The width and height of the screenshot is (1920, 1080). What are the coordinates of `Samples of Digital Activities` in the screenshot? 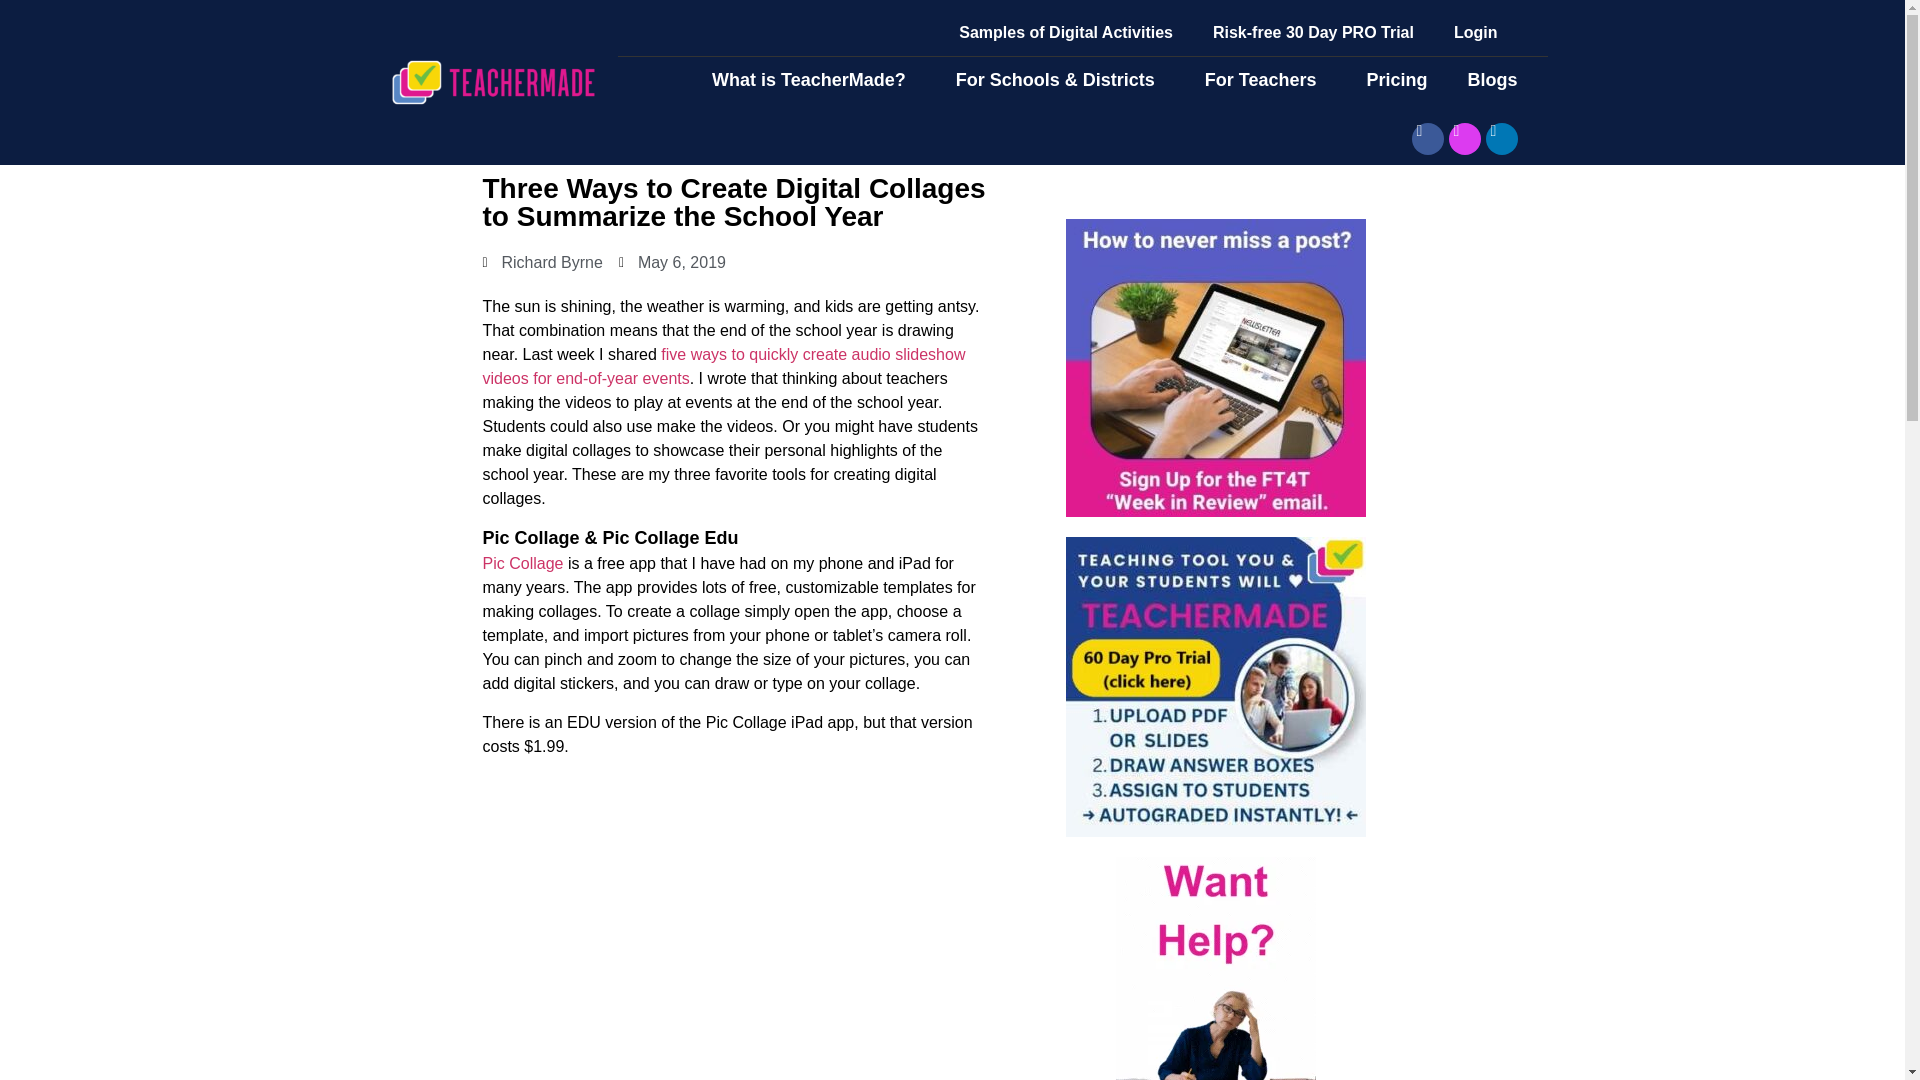 It's located at (1065, 32).